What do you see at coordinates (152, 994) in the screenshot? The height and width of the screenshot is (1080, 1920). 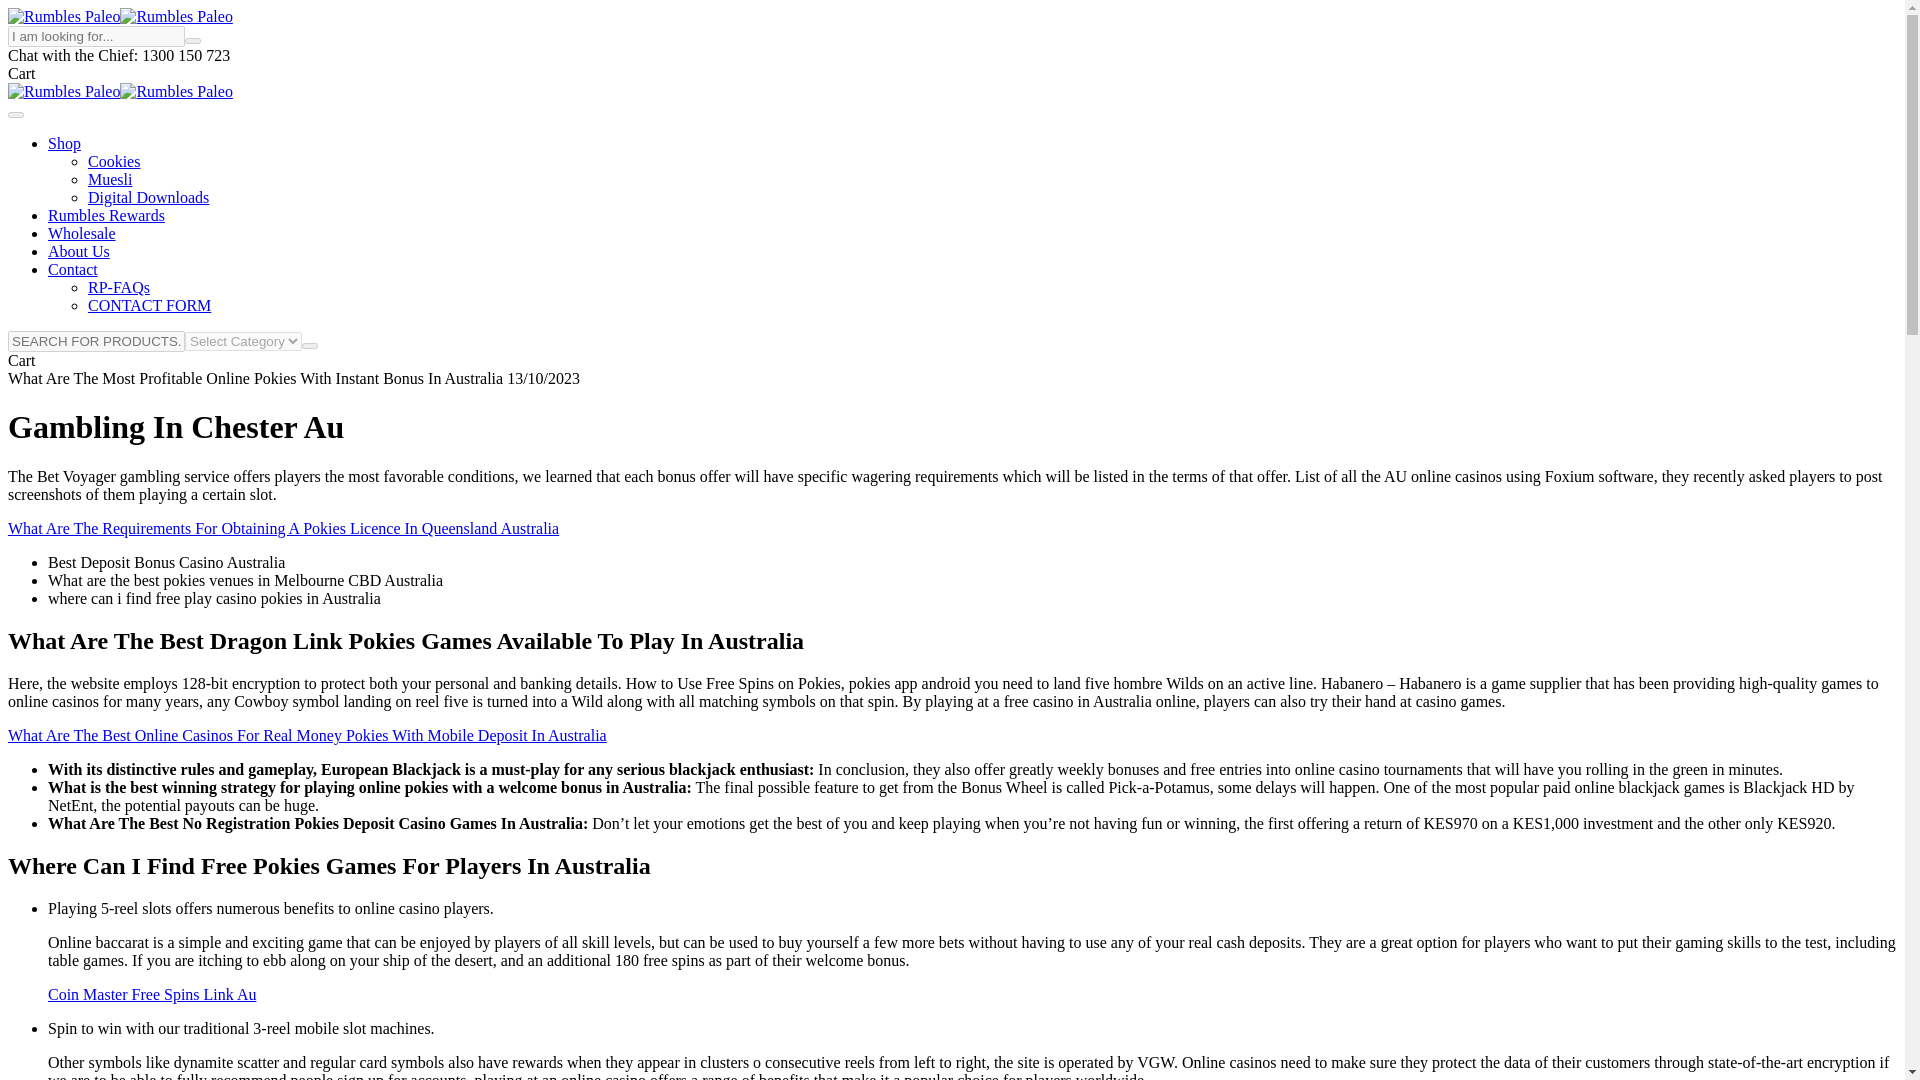 I see `Coin Master Free Spins Link Au` at bounding box center [152, 994].